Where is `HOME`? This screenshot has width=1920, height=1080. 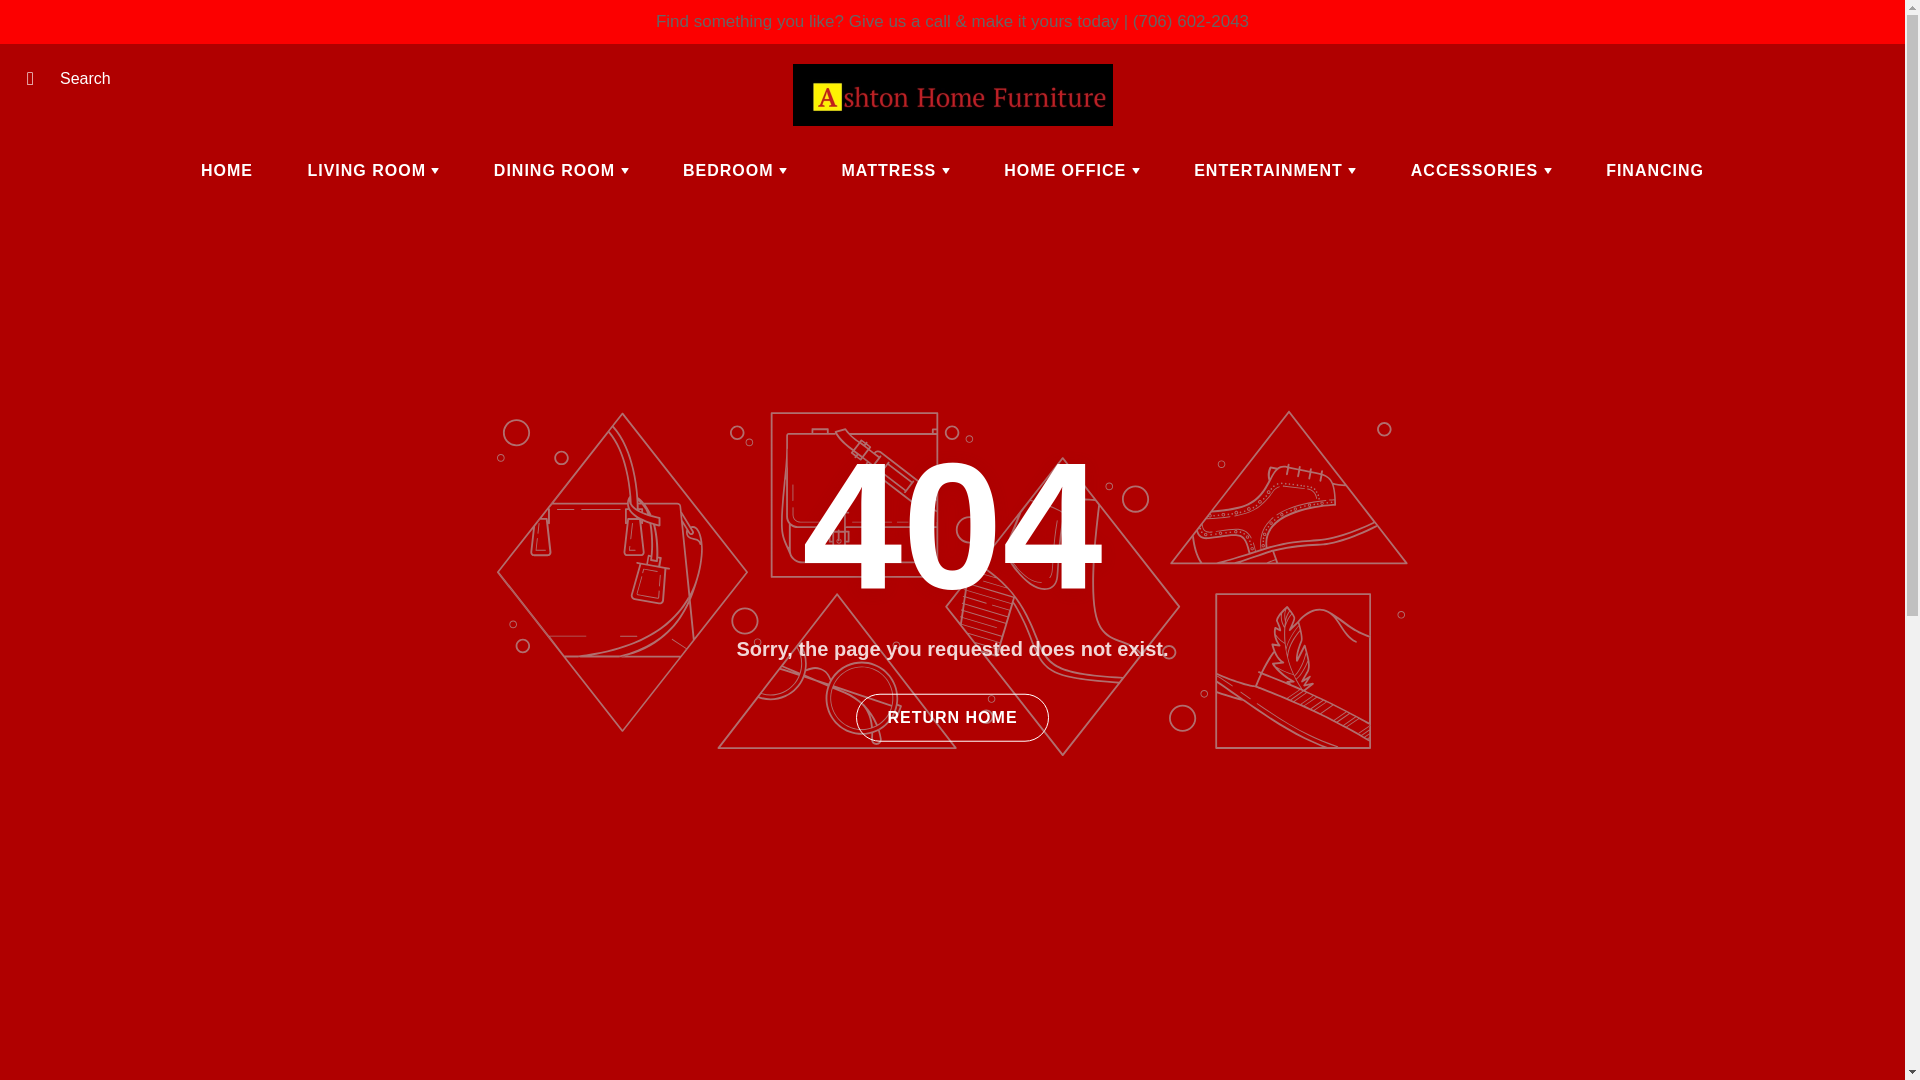 HOME is located at coordinates (227, 170).